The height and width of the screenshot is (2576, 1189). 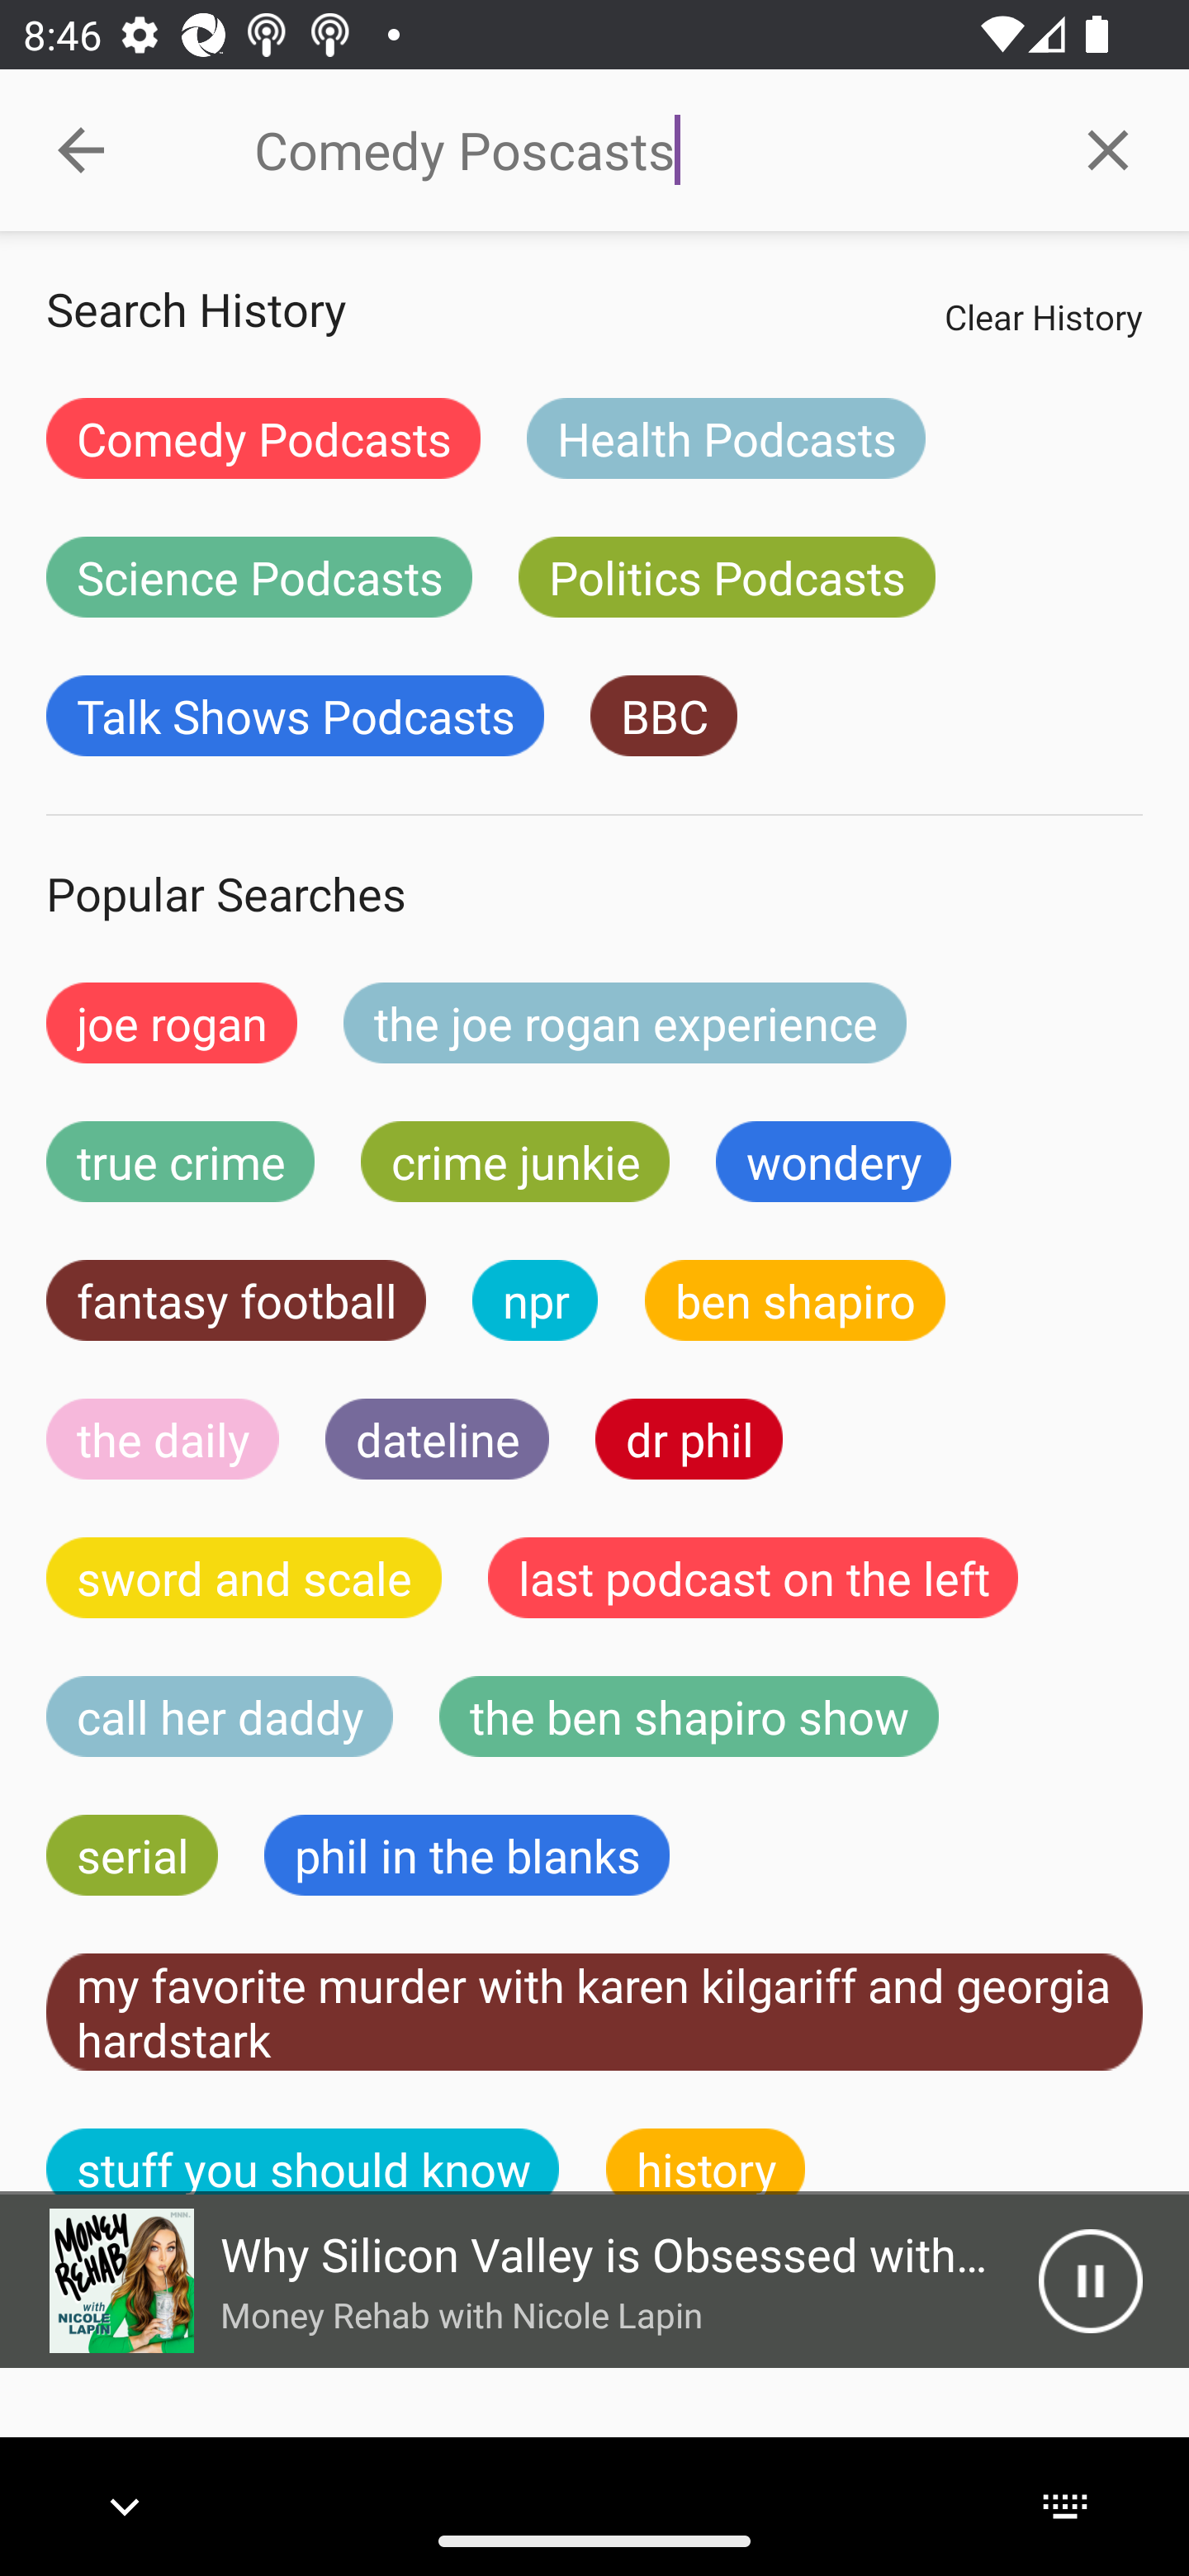 What do you see at coordinates (1043, 316) in the screenshot?
I see `Clear History` at bounding box center [1043, 316].